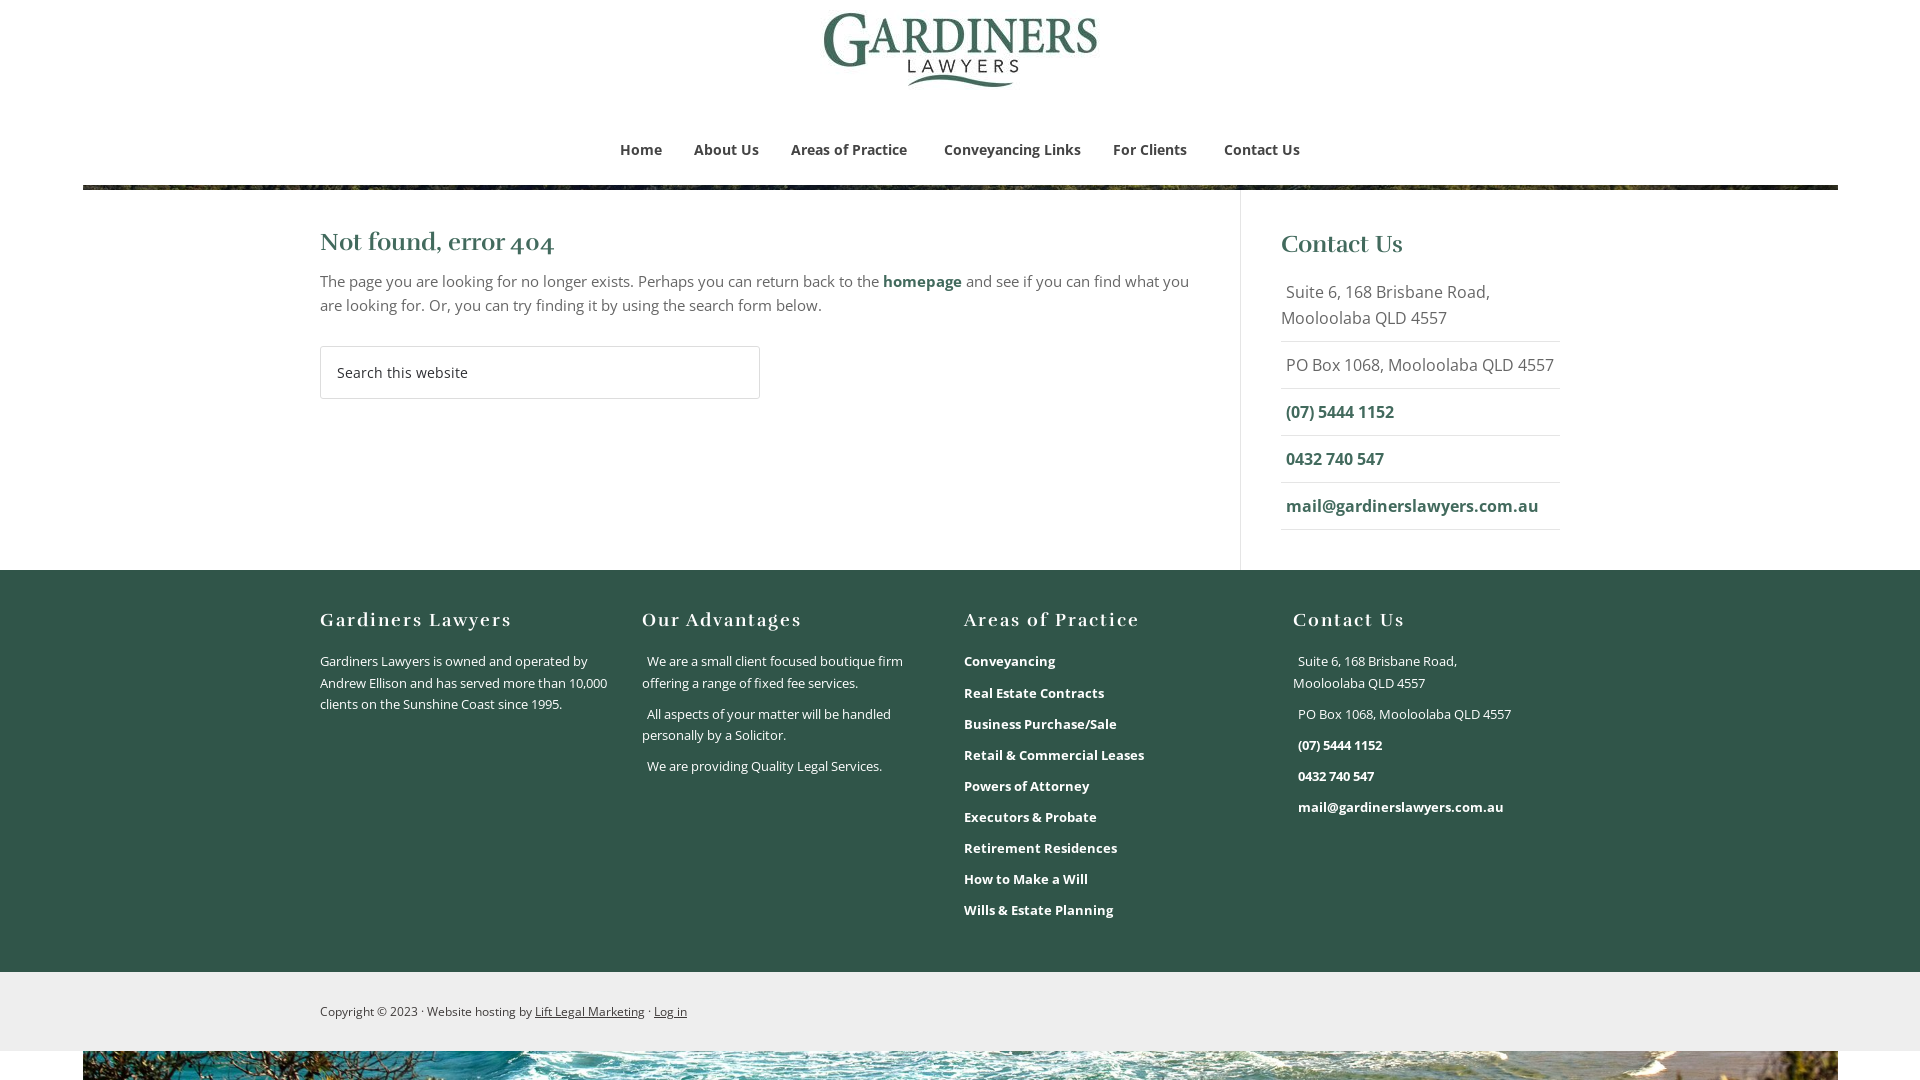 This screenshot has width=1920, height=1080. I want to click on mail@gardinerslawyers.com.au, so click(1401, 807).